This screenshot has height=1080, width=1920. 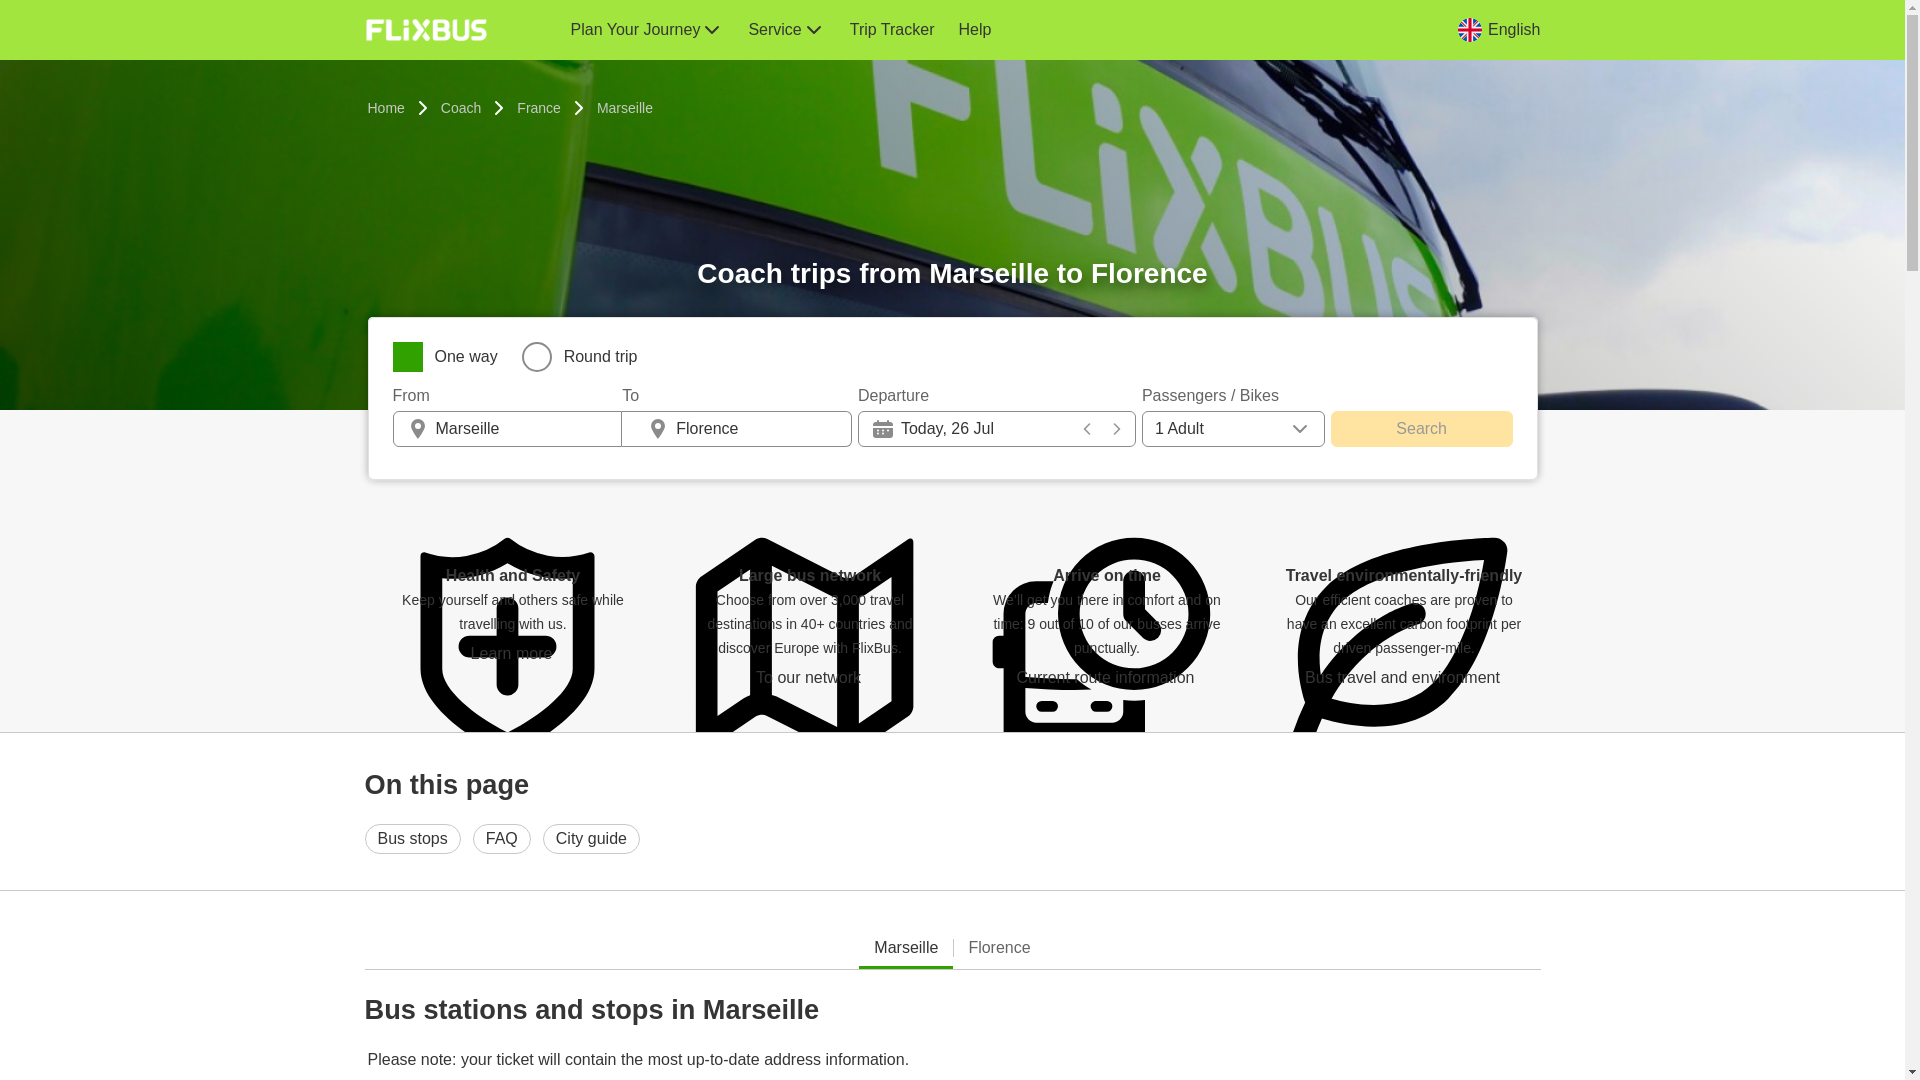 What do you see at coordinates (996, 428) in the screenshot?
I see `Today, 26 Jul` at bounding box center [996, 428].